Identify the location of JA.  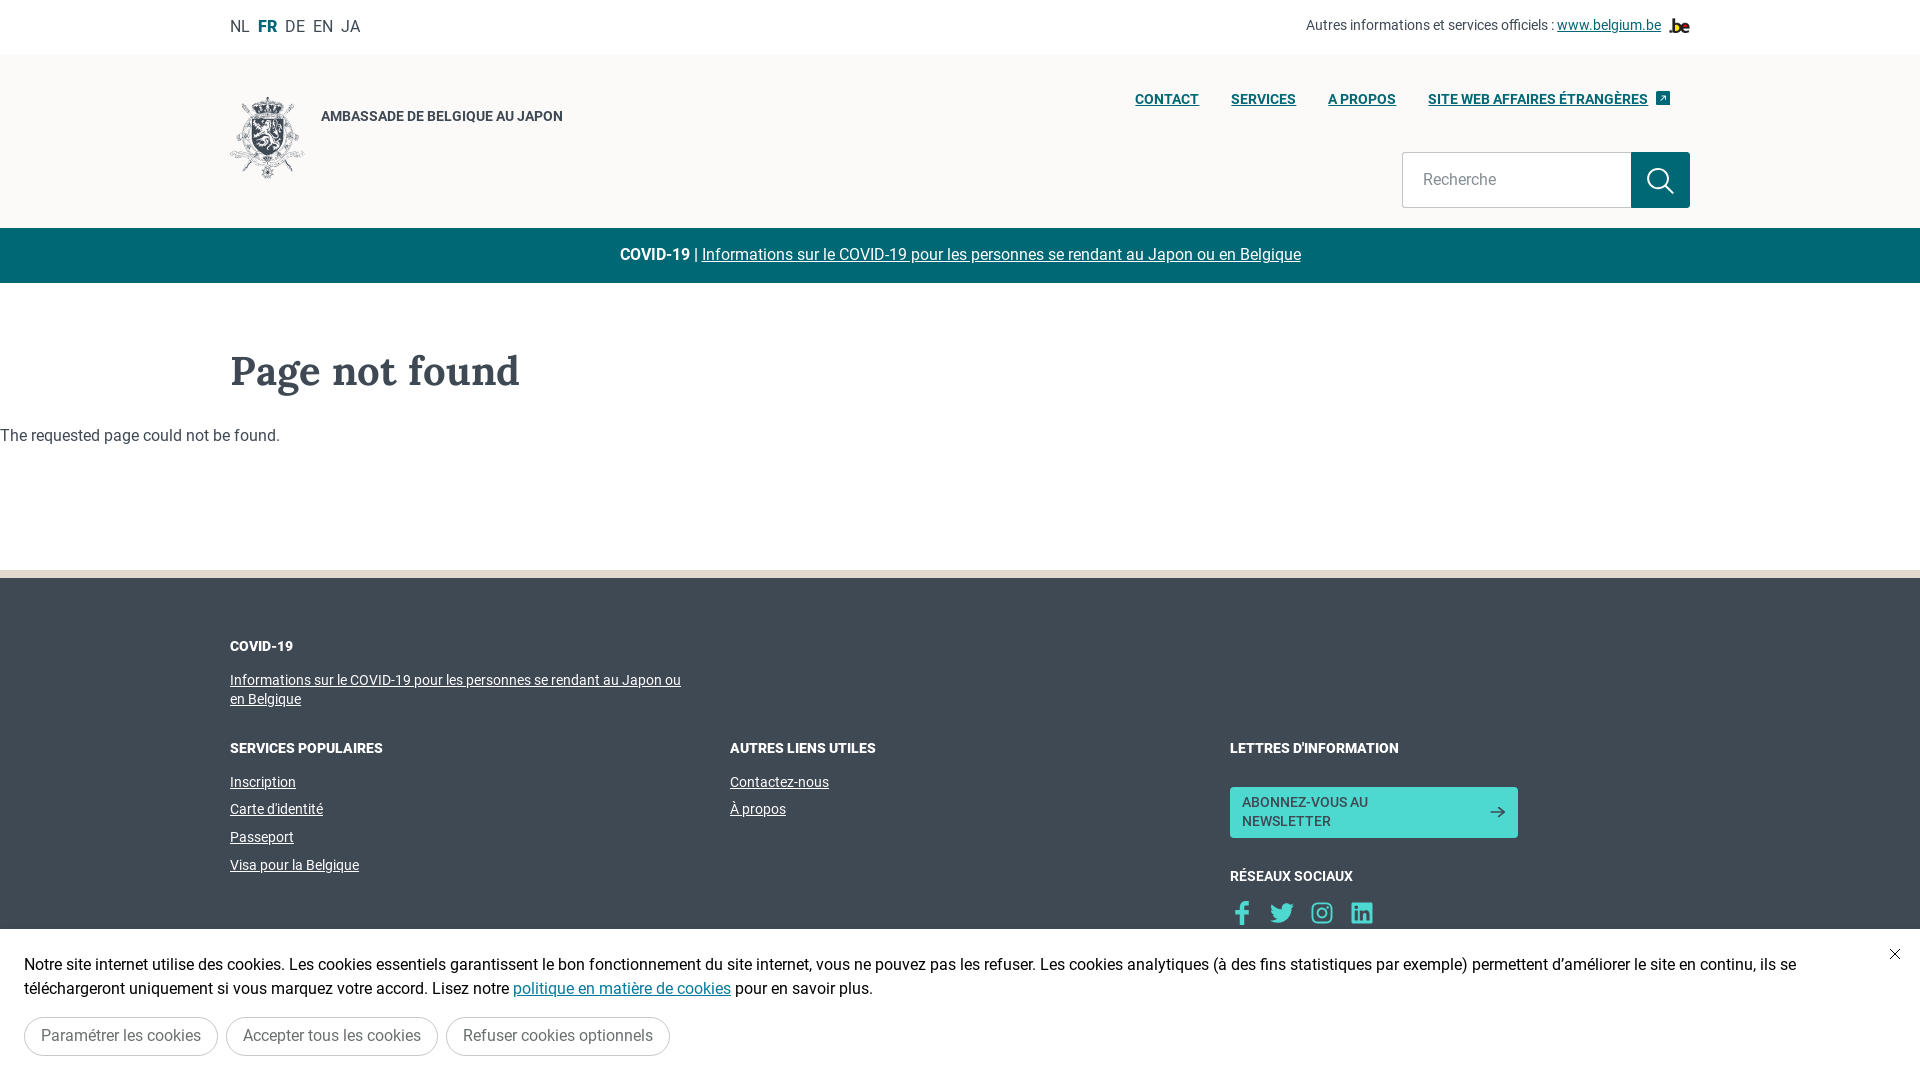
(350, 26).